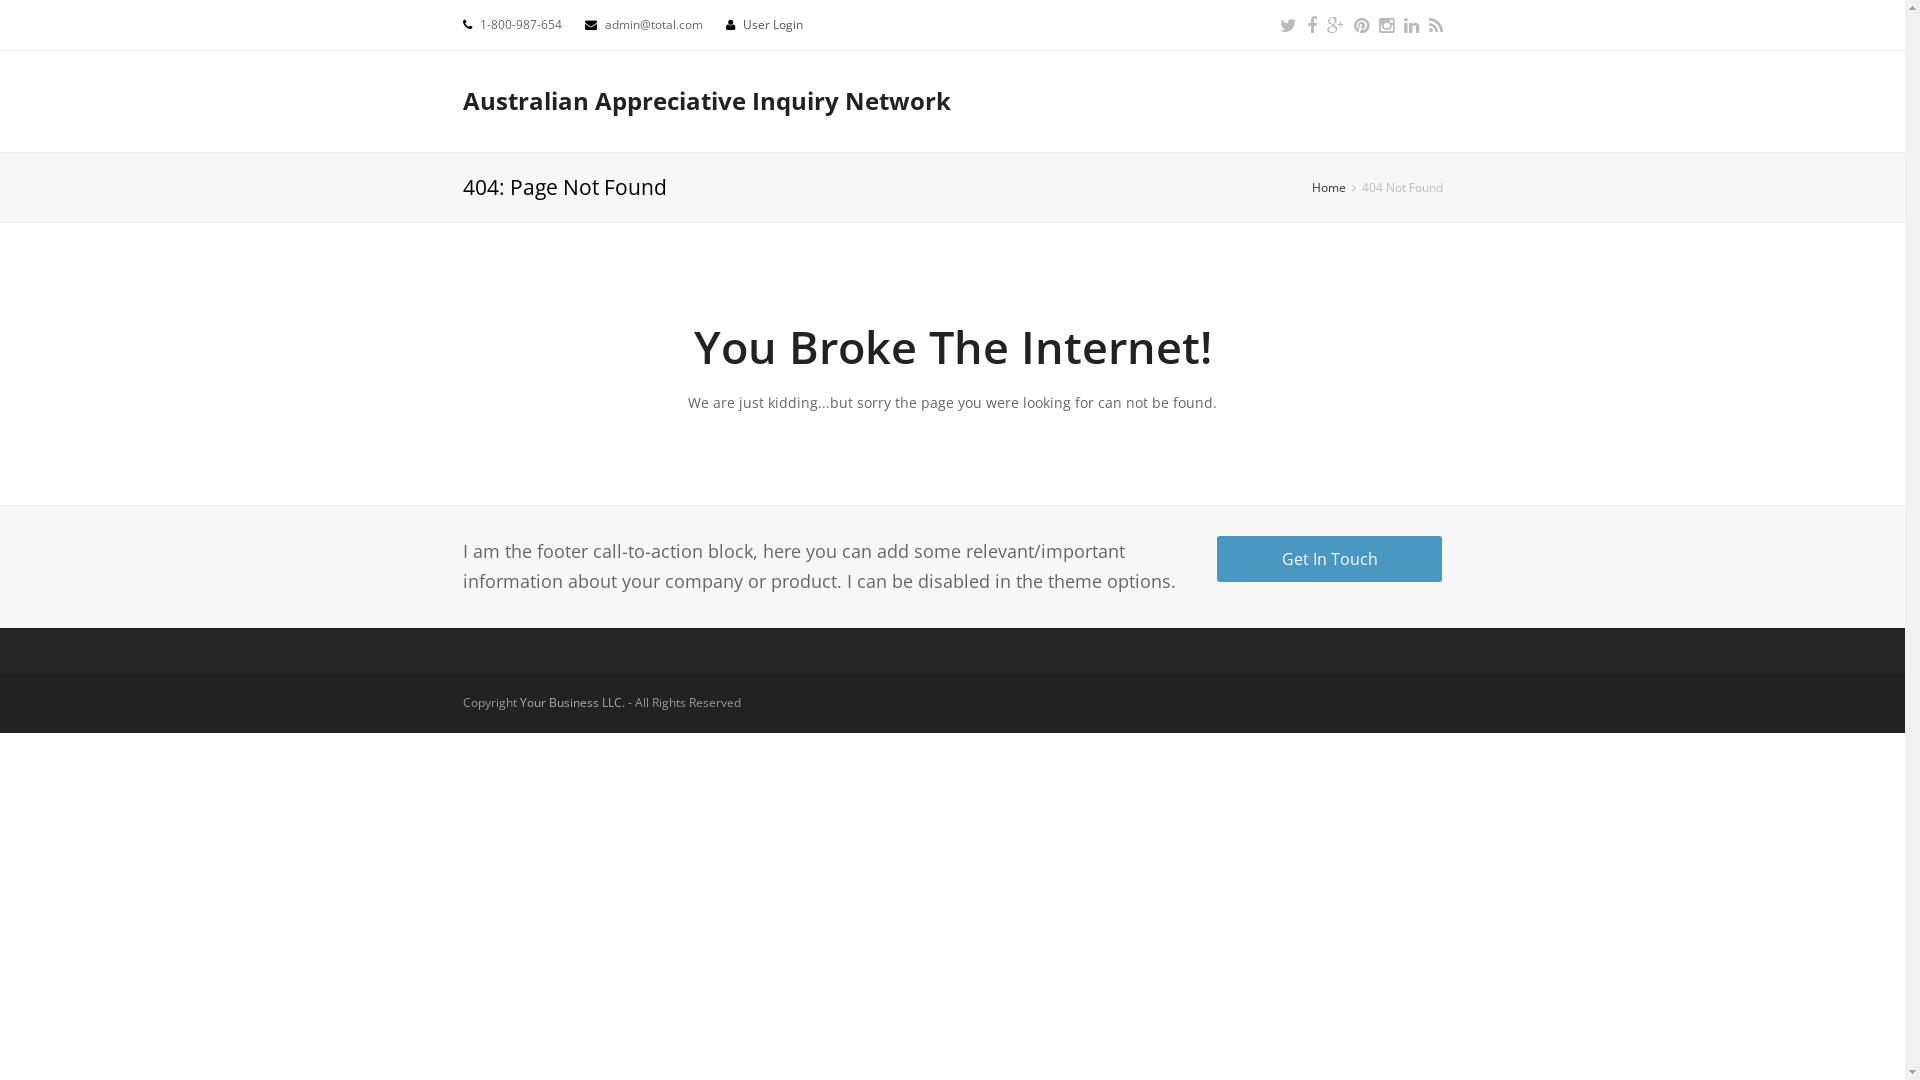 The height and width of the screenshot is (1080, 1920). I want to click on User Login, so click(772, 24).